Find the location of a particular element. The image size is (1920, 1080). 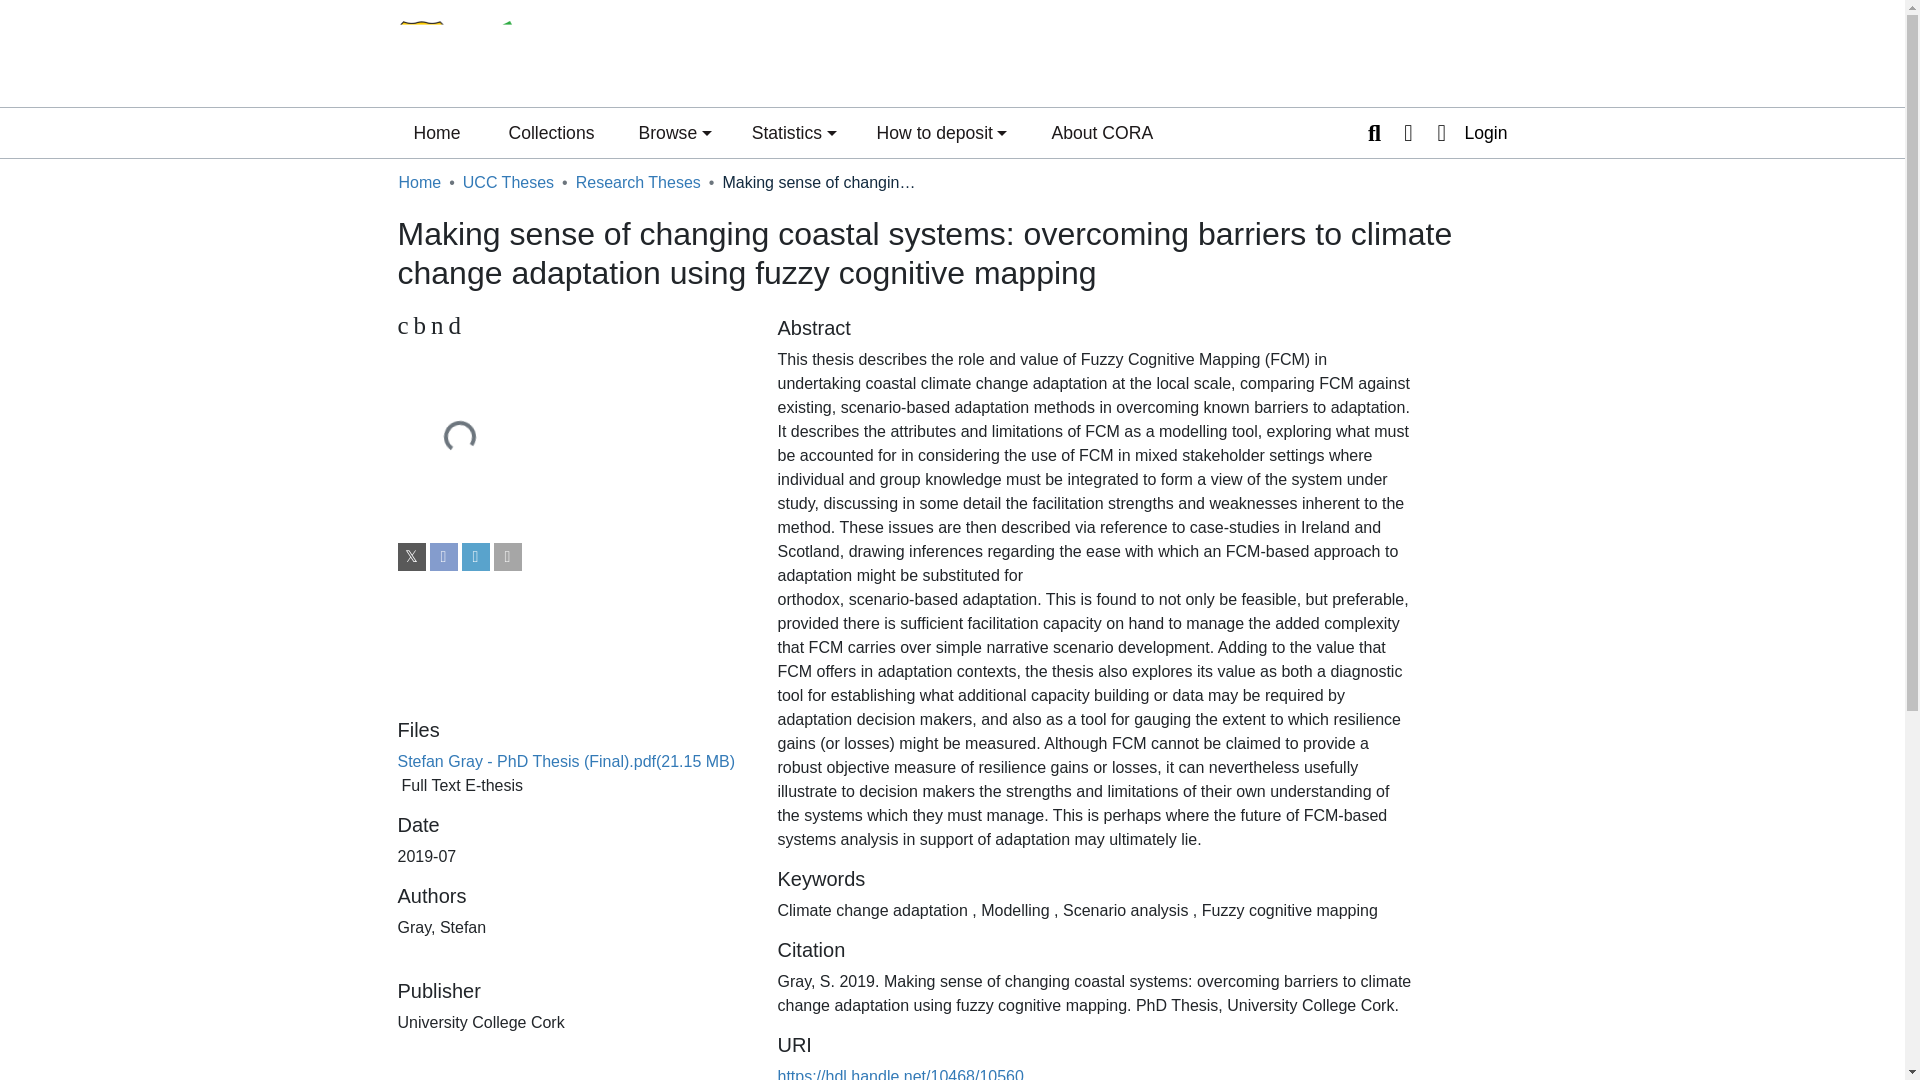

Login is located at coordinates (1466, 132).